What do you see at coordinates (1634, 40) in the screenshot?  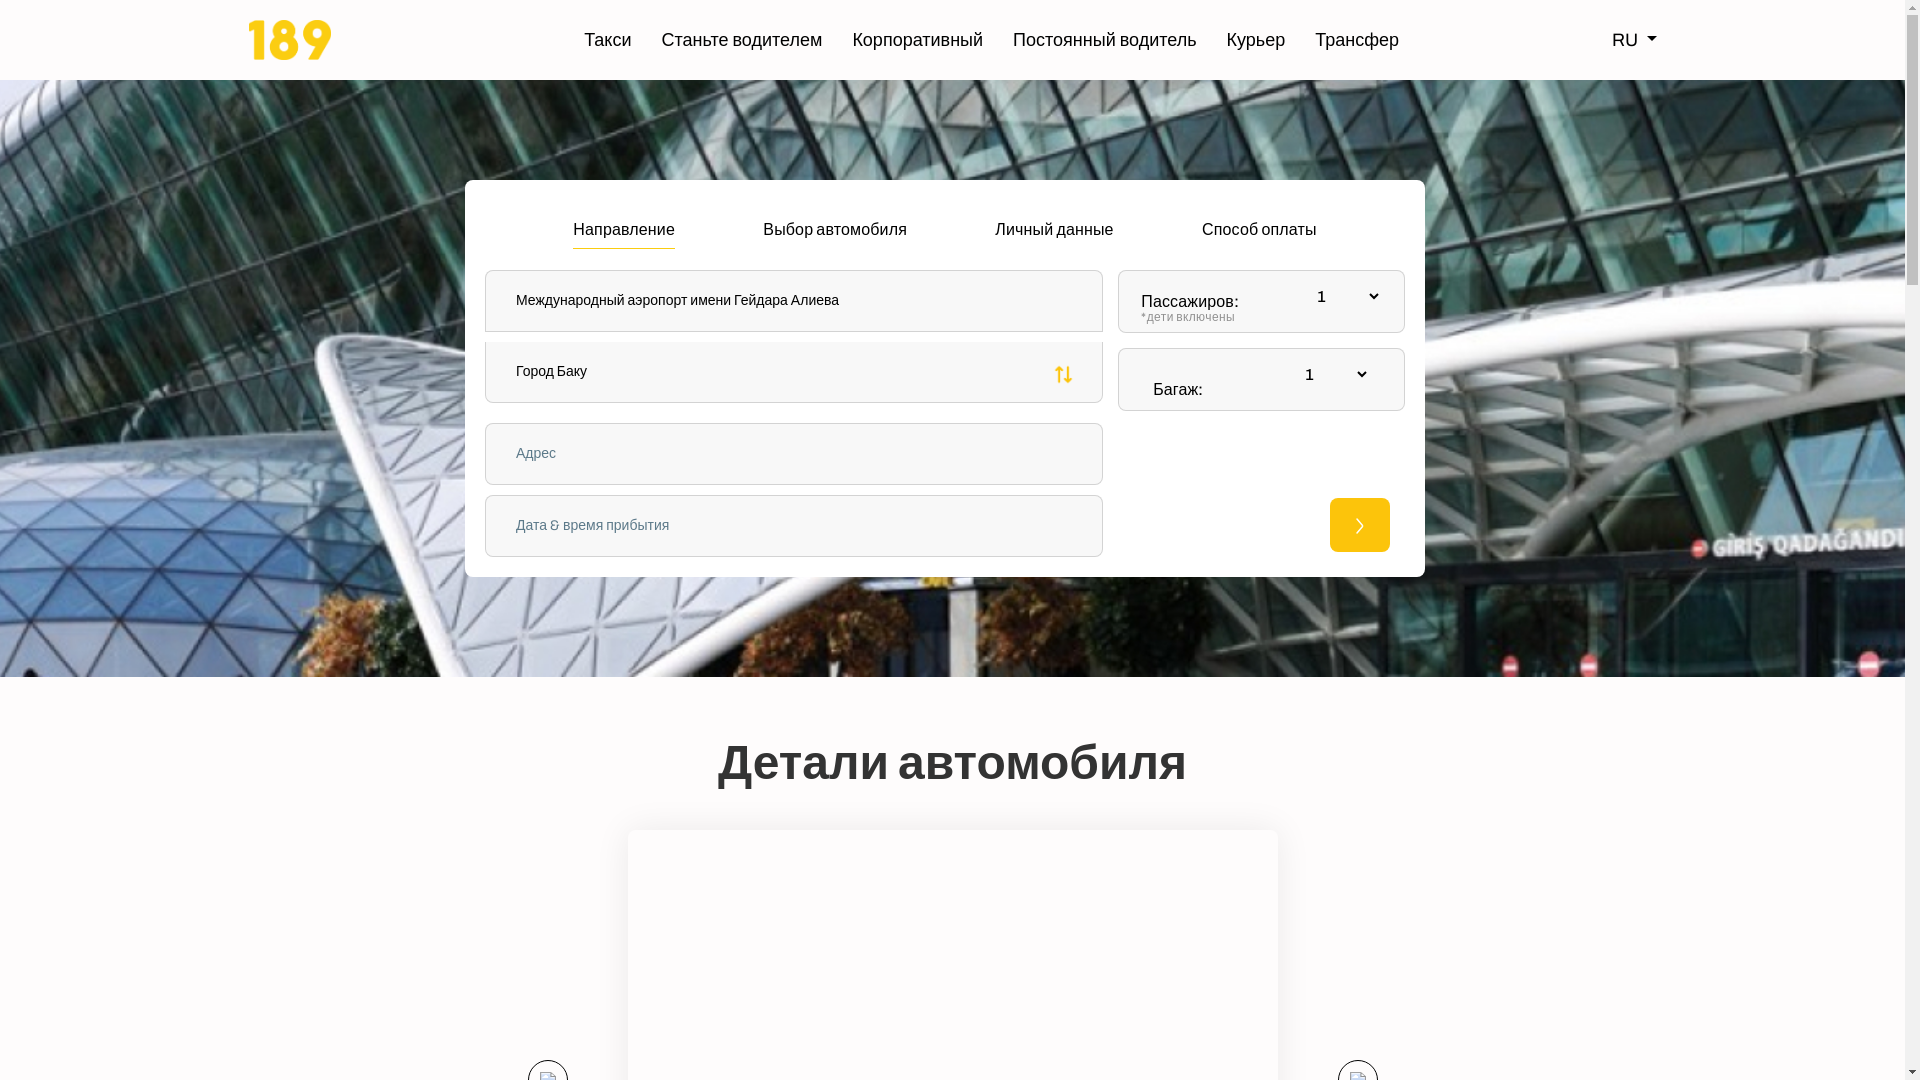 I see `RU` at bounding box center [1634, 40].